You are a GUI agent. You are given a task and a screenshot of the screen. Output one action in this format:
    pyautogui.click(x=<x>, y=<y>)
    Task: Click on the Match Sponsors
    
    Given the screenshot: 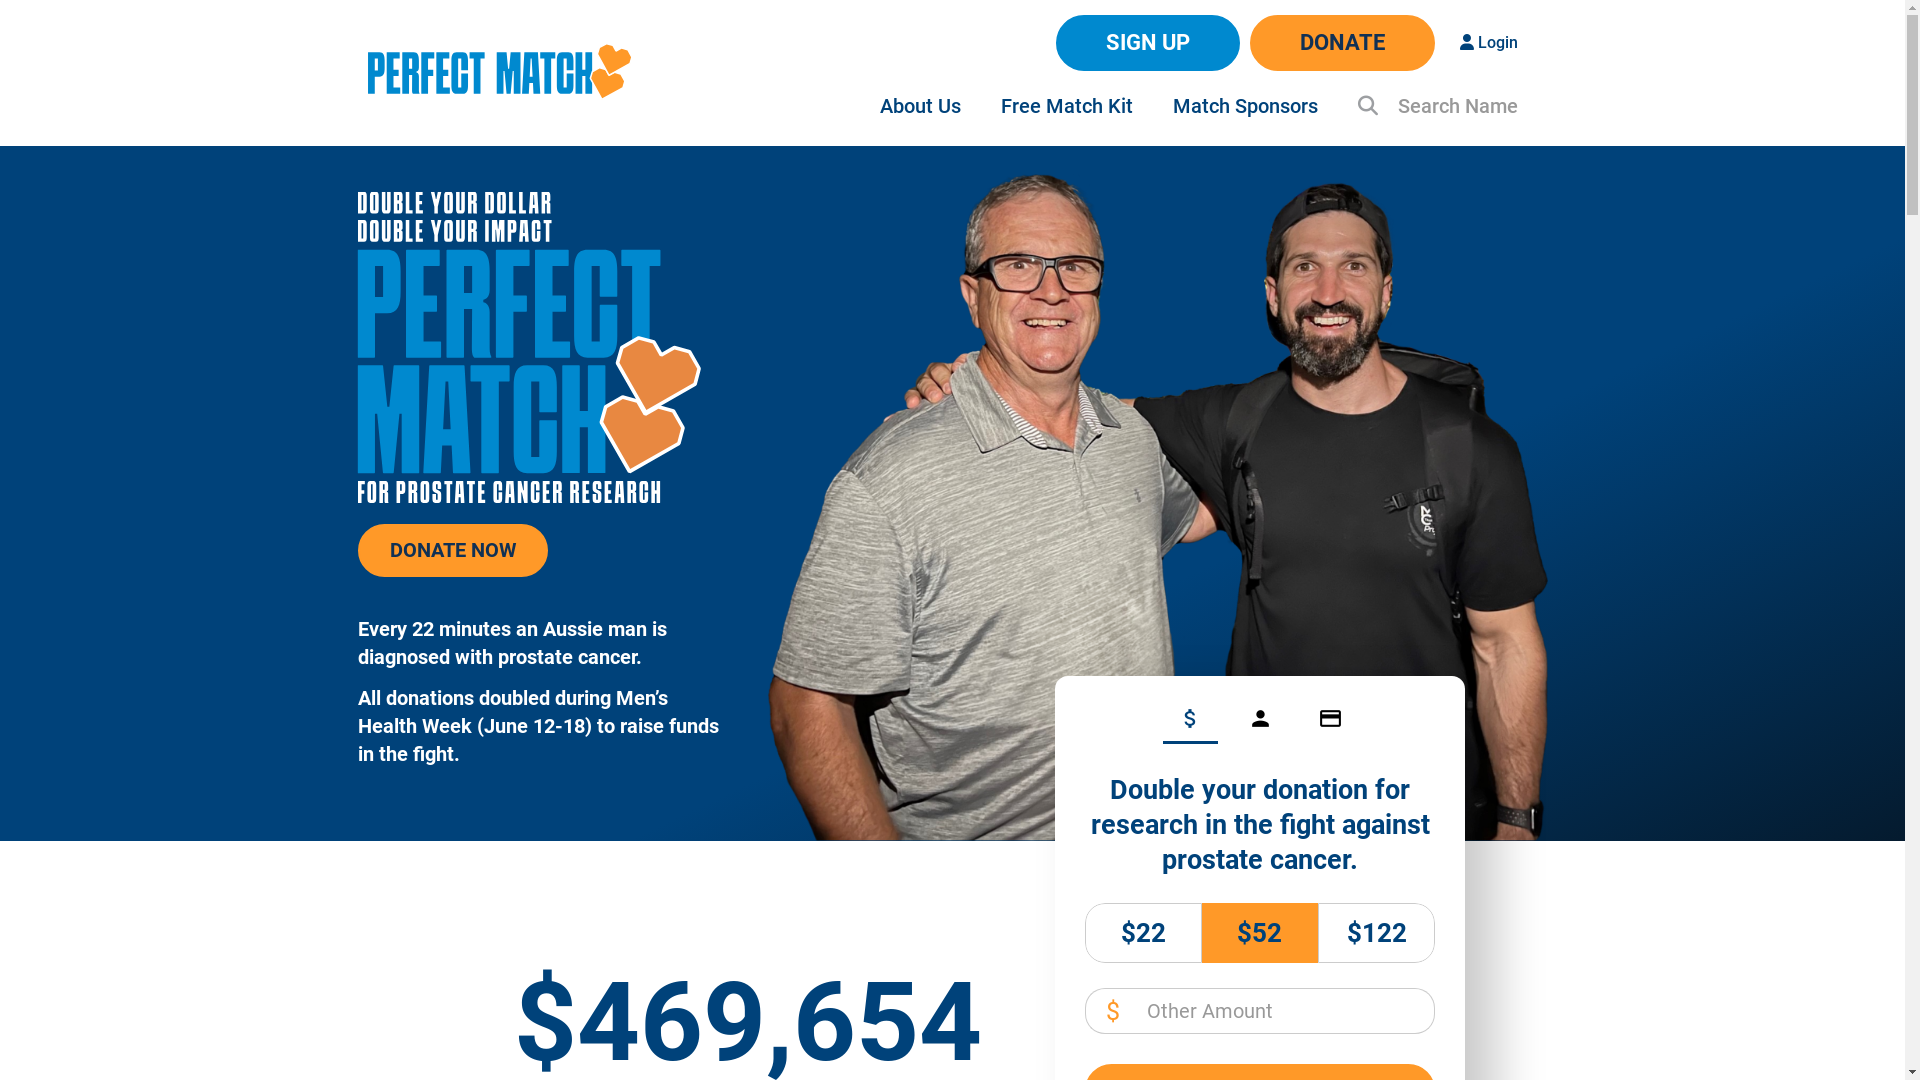 What is the action you would take?
    pyautogui.click(x=1244, y=106)
    